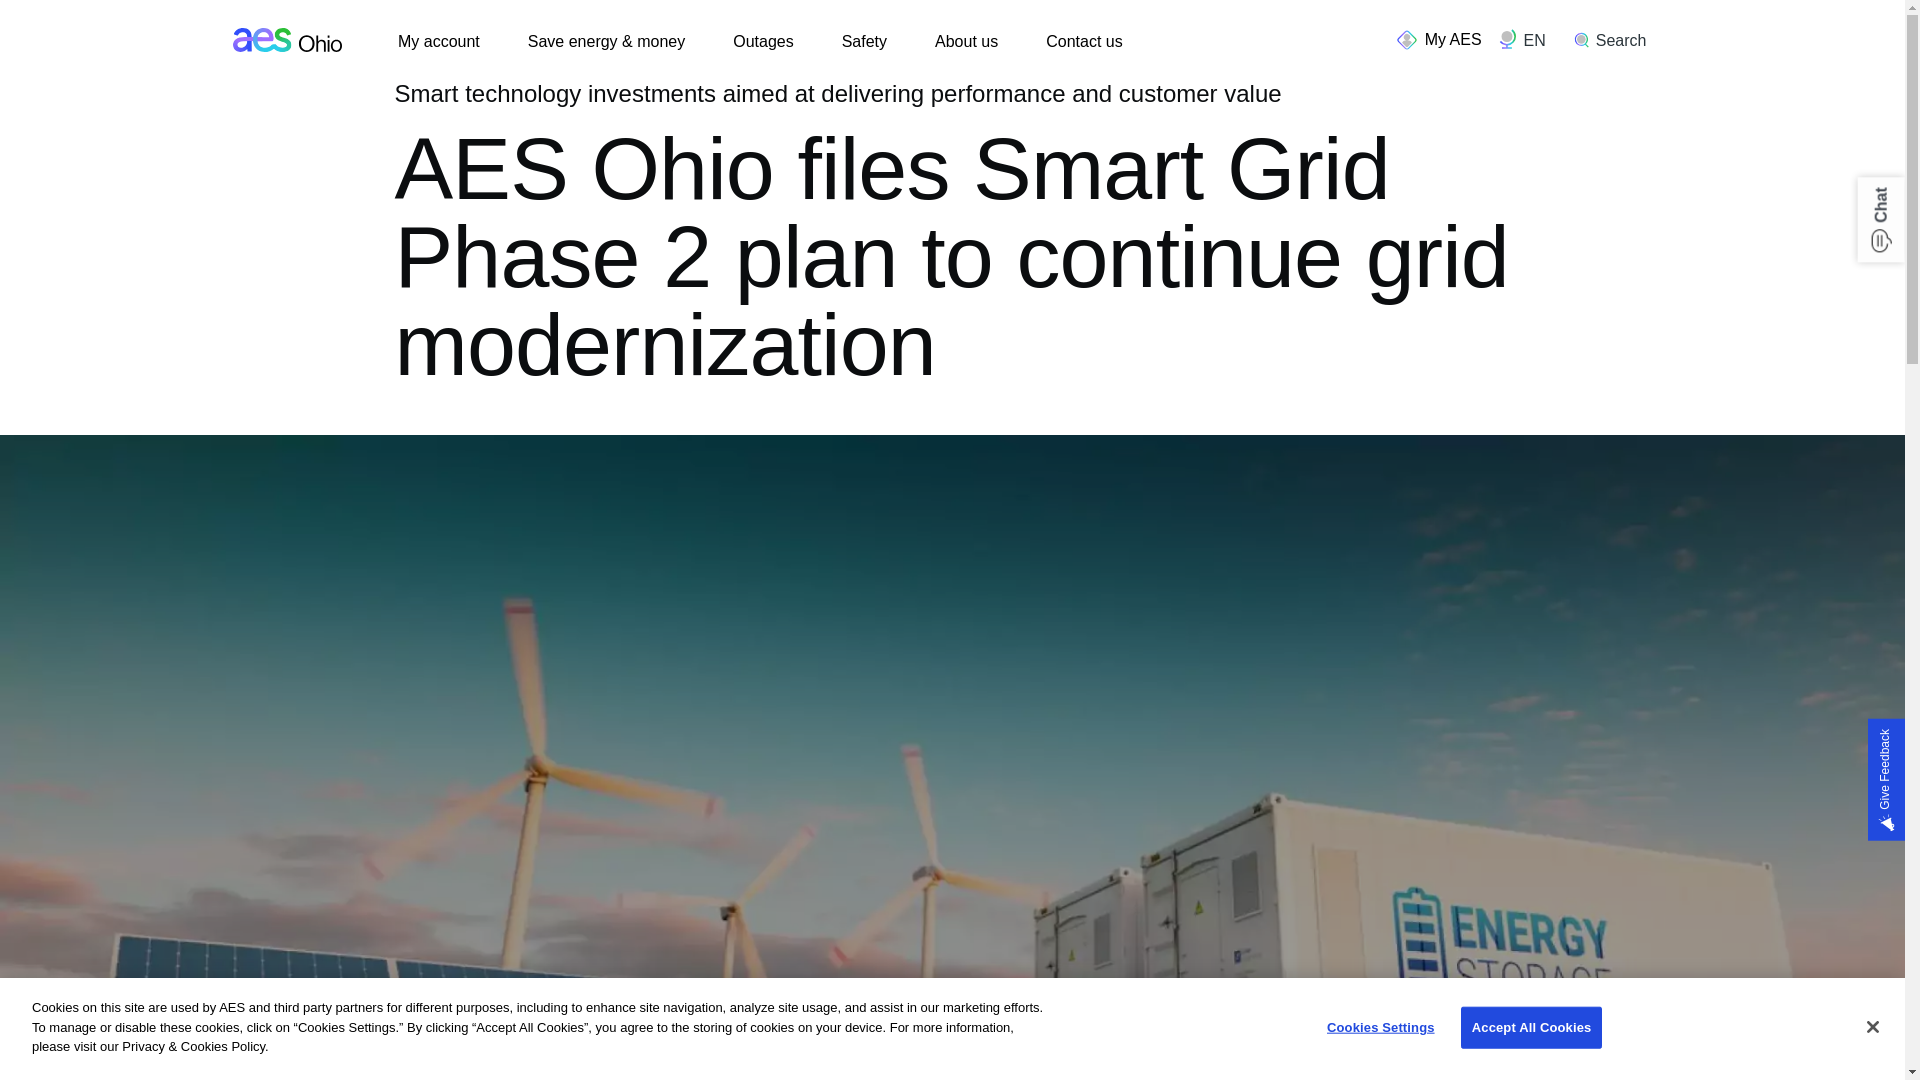 Image resolution: width=1920 pixels, height=1080 pixels. I want to click on My account, so click(438, 42).